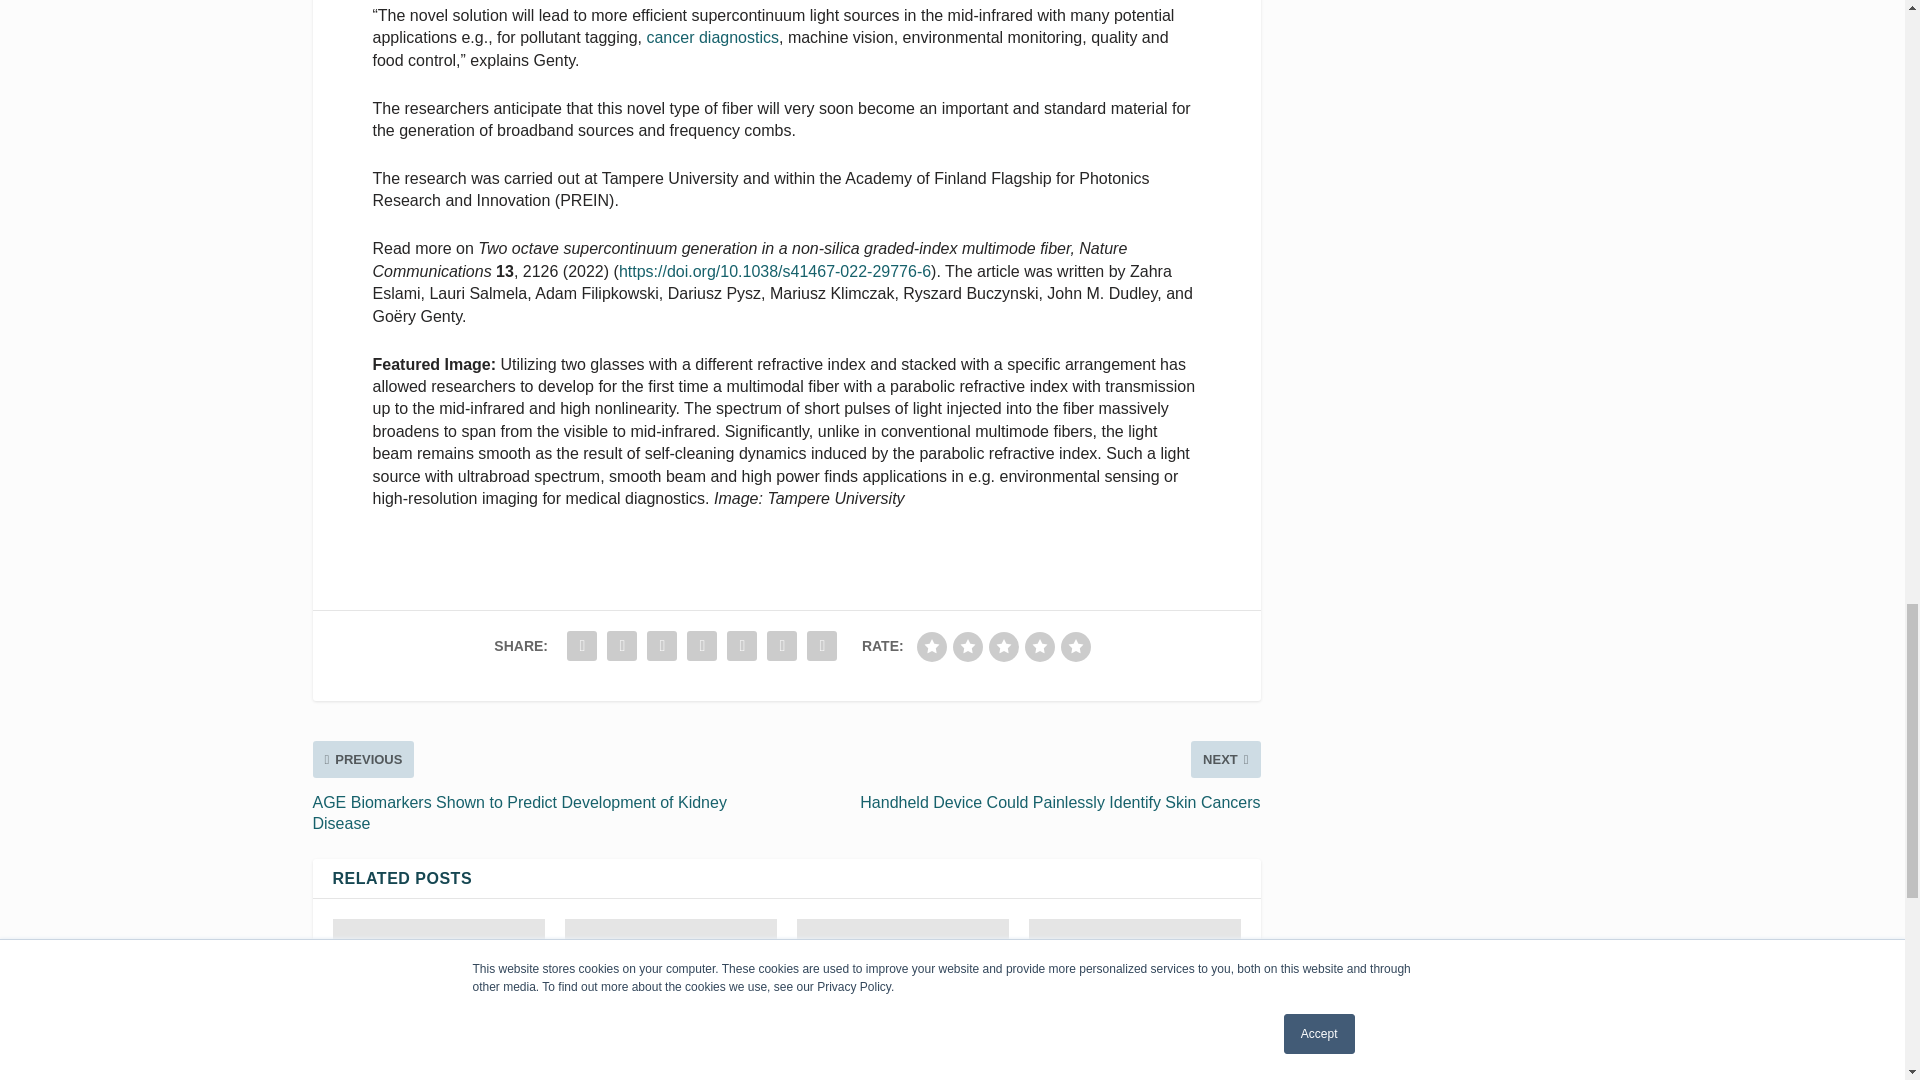  I want to click on regular, so click(1004, 646).